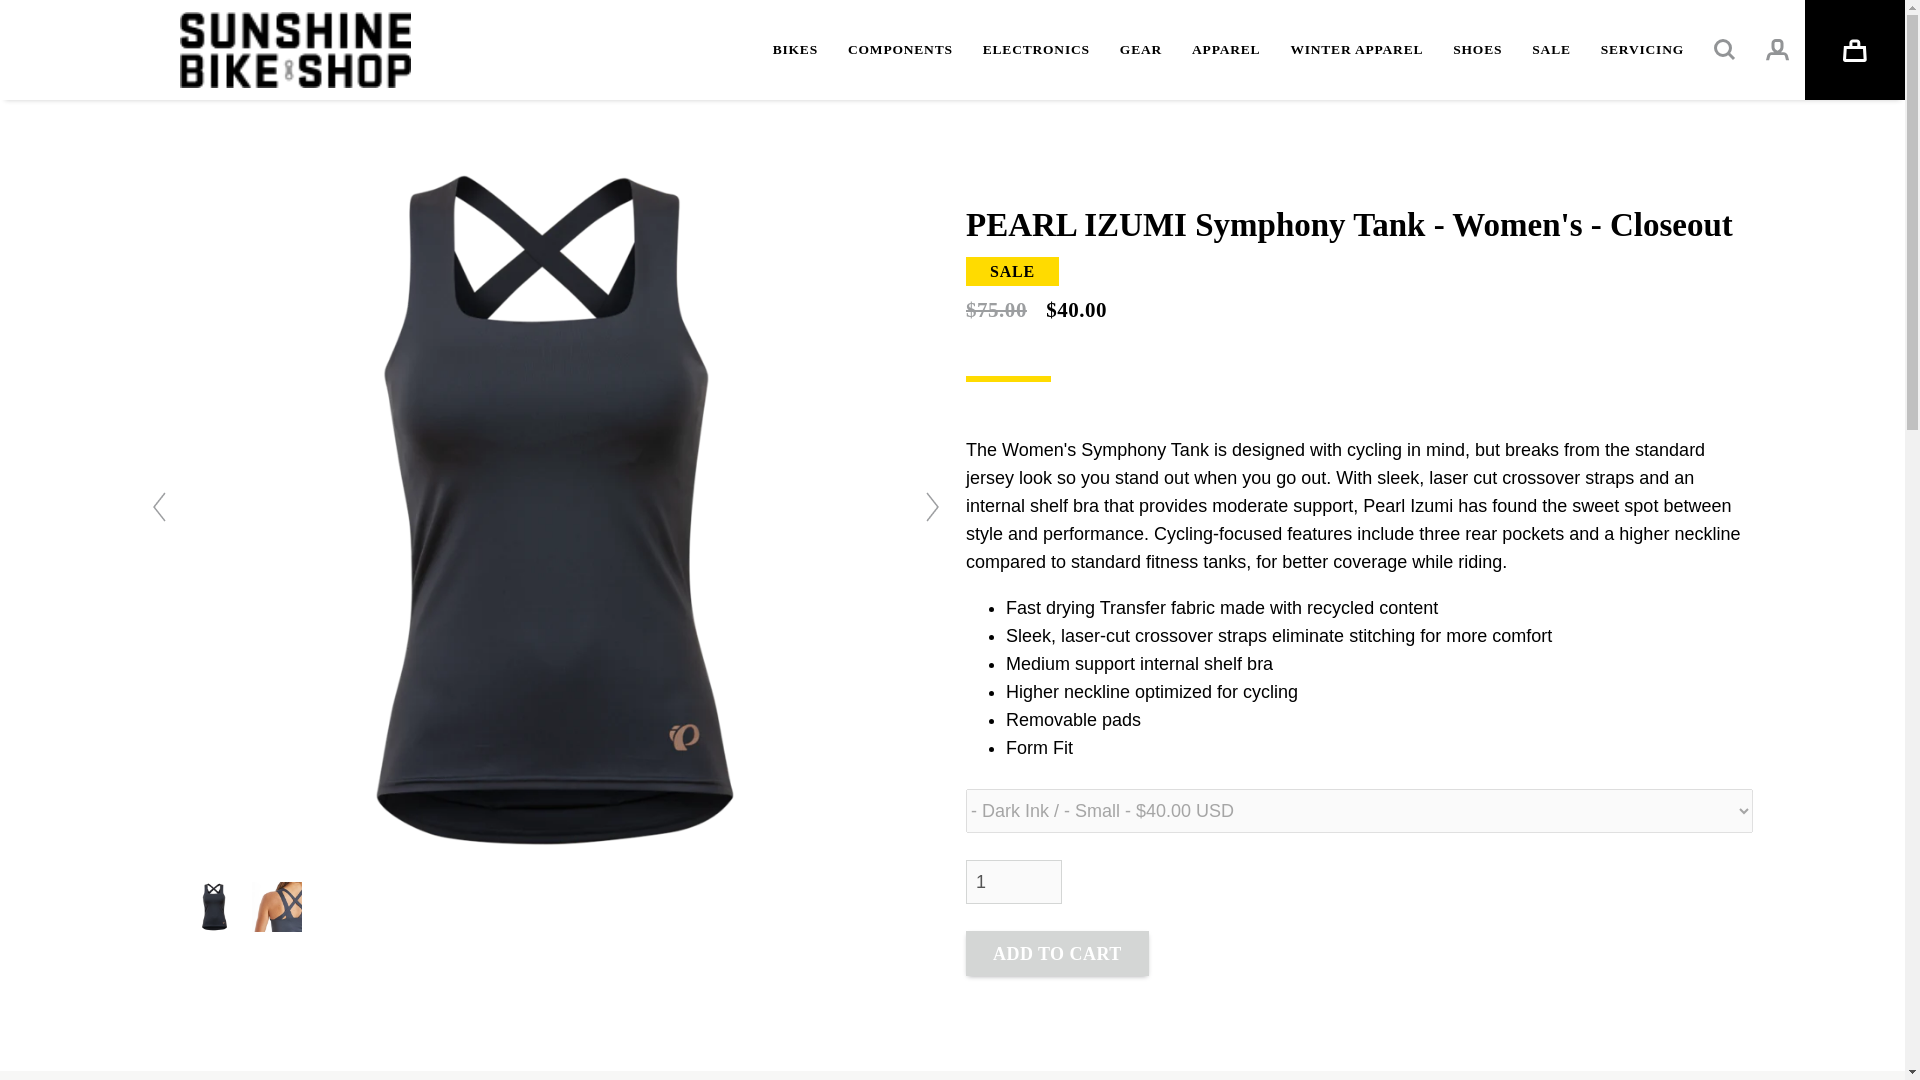 Image resolution: width=1920 pixels, height=1080 pixels. Describe the element at coordinates (900, 50) in the screenshot. I see `COMPONENTS` at that location.